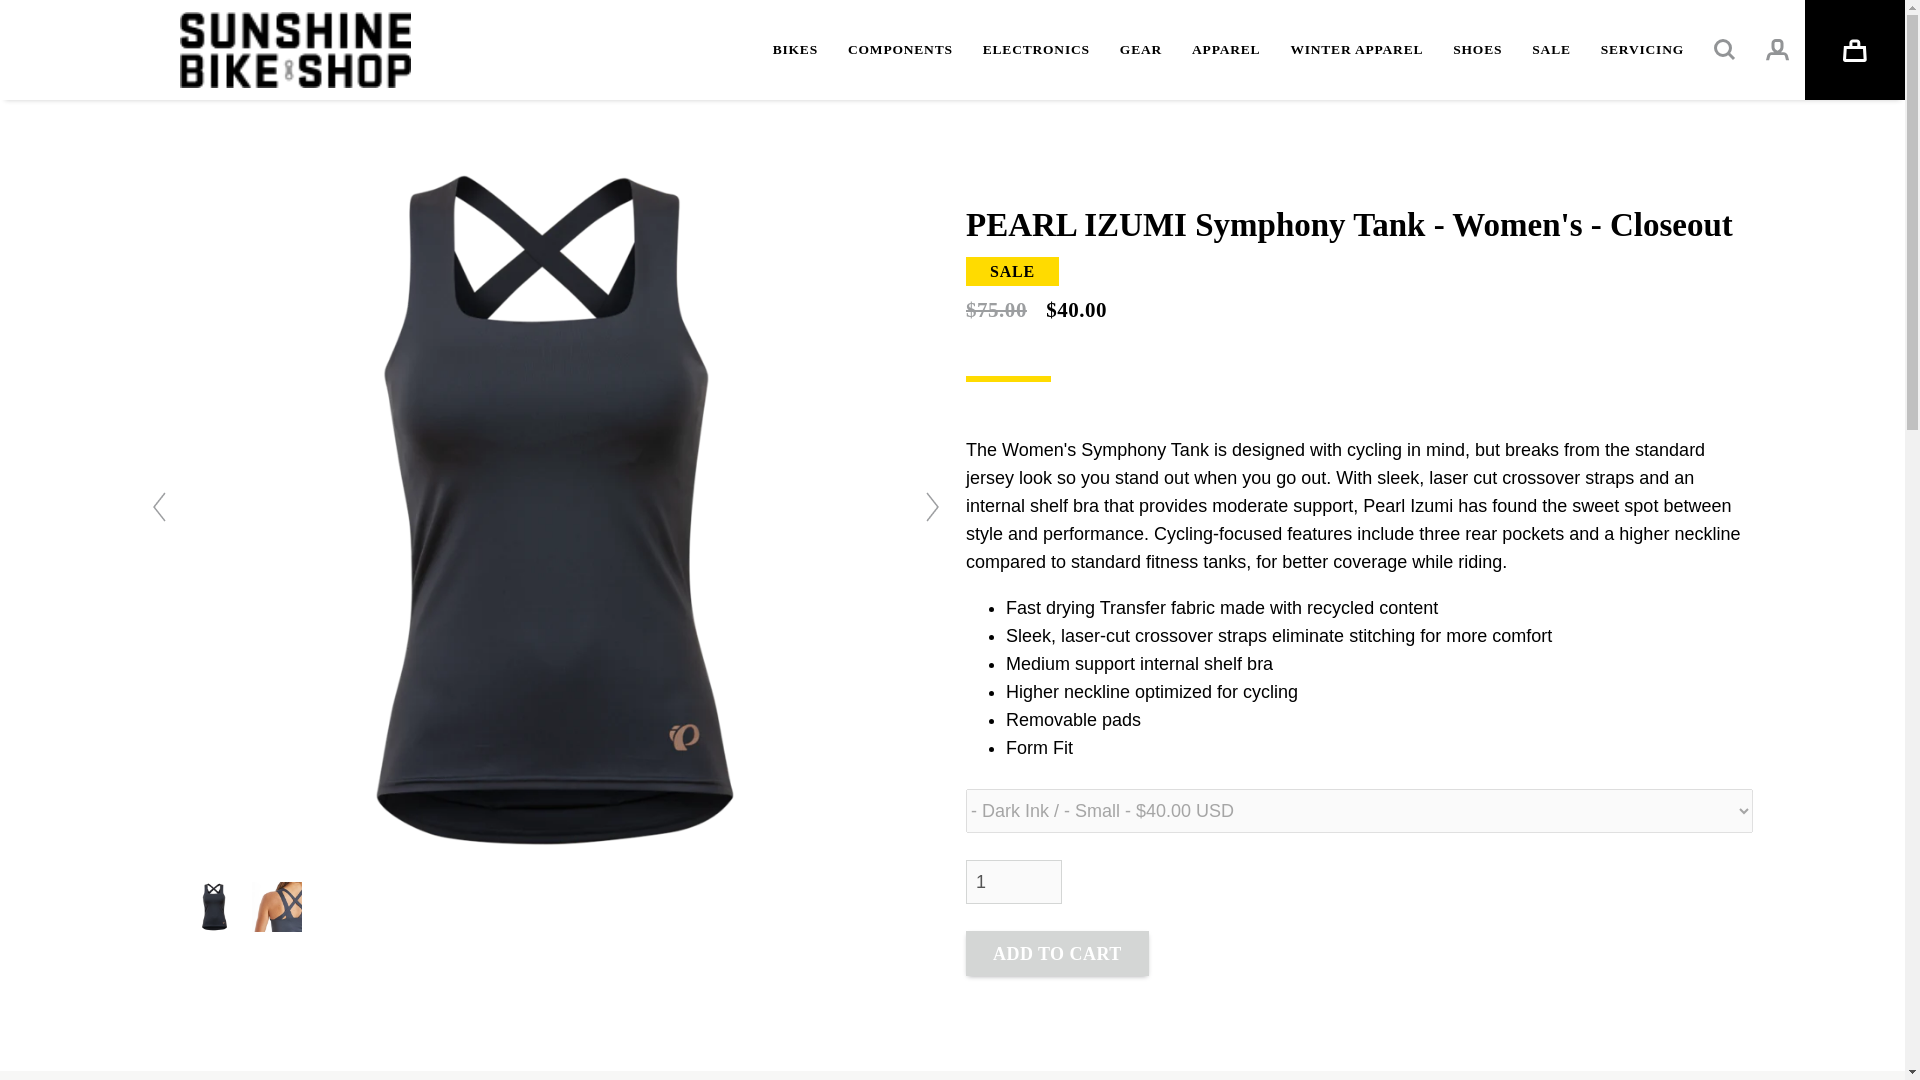 Image resolution: width=1920 pixels, height=1080 pixels. Describe the element at coordinates (900, 50) in the screenshot. I see `COMPONENTS` at that location.